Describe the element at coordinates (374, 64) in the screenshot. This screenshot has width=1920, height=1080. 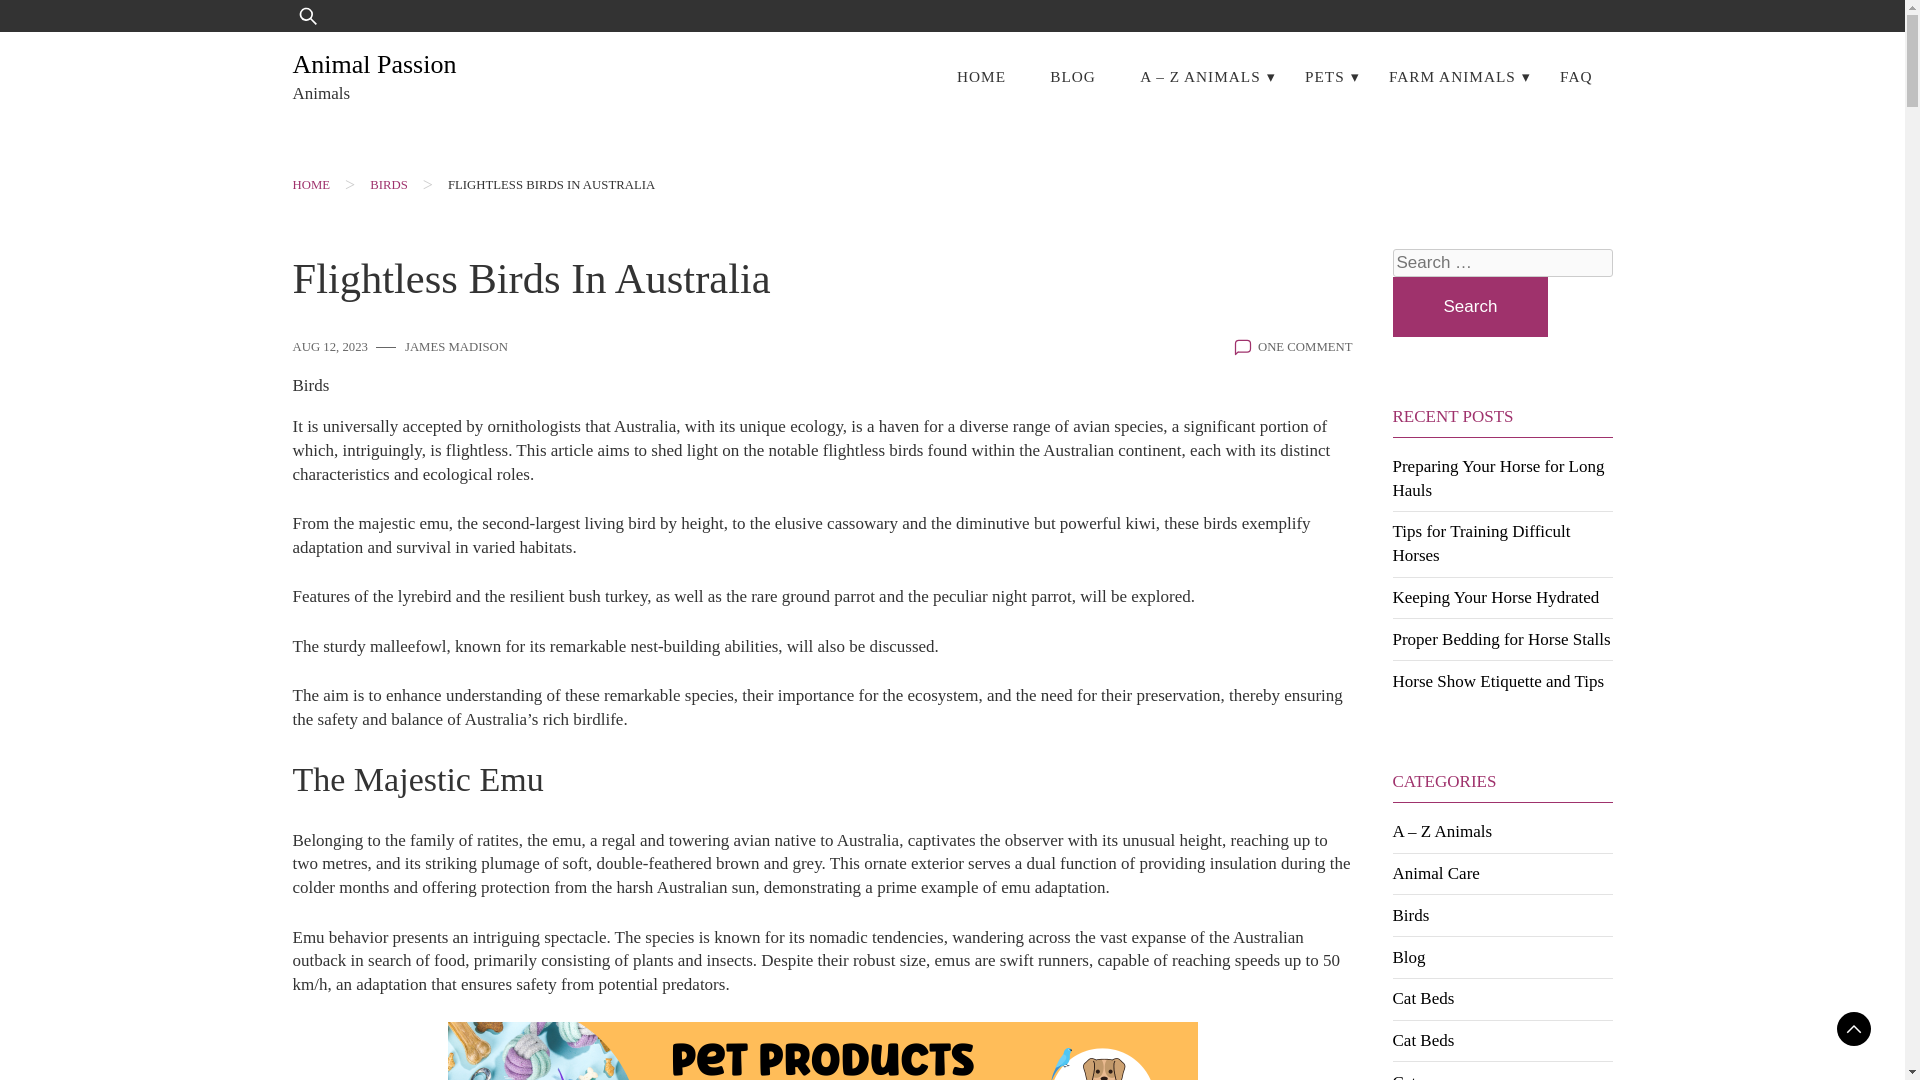
I see `Animal Passion` at that location.